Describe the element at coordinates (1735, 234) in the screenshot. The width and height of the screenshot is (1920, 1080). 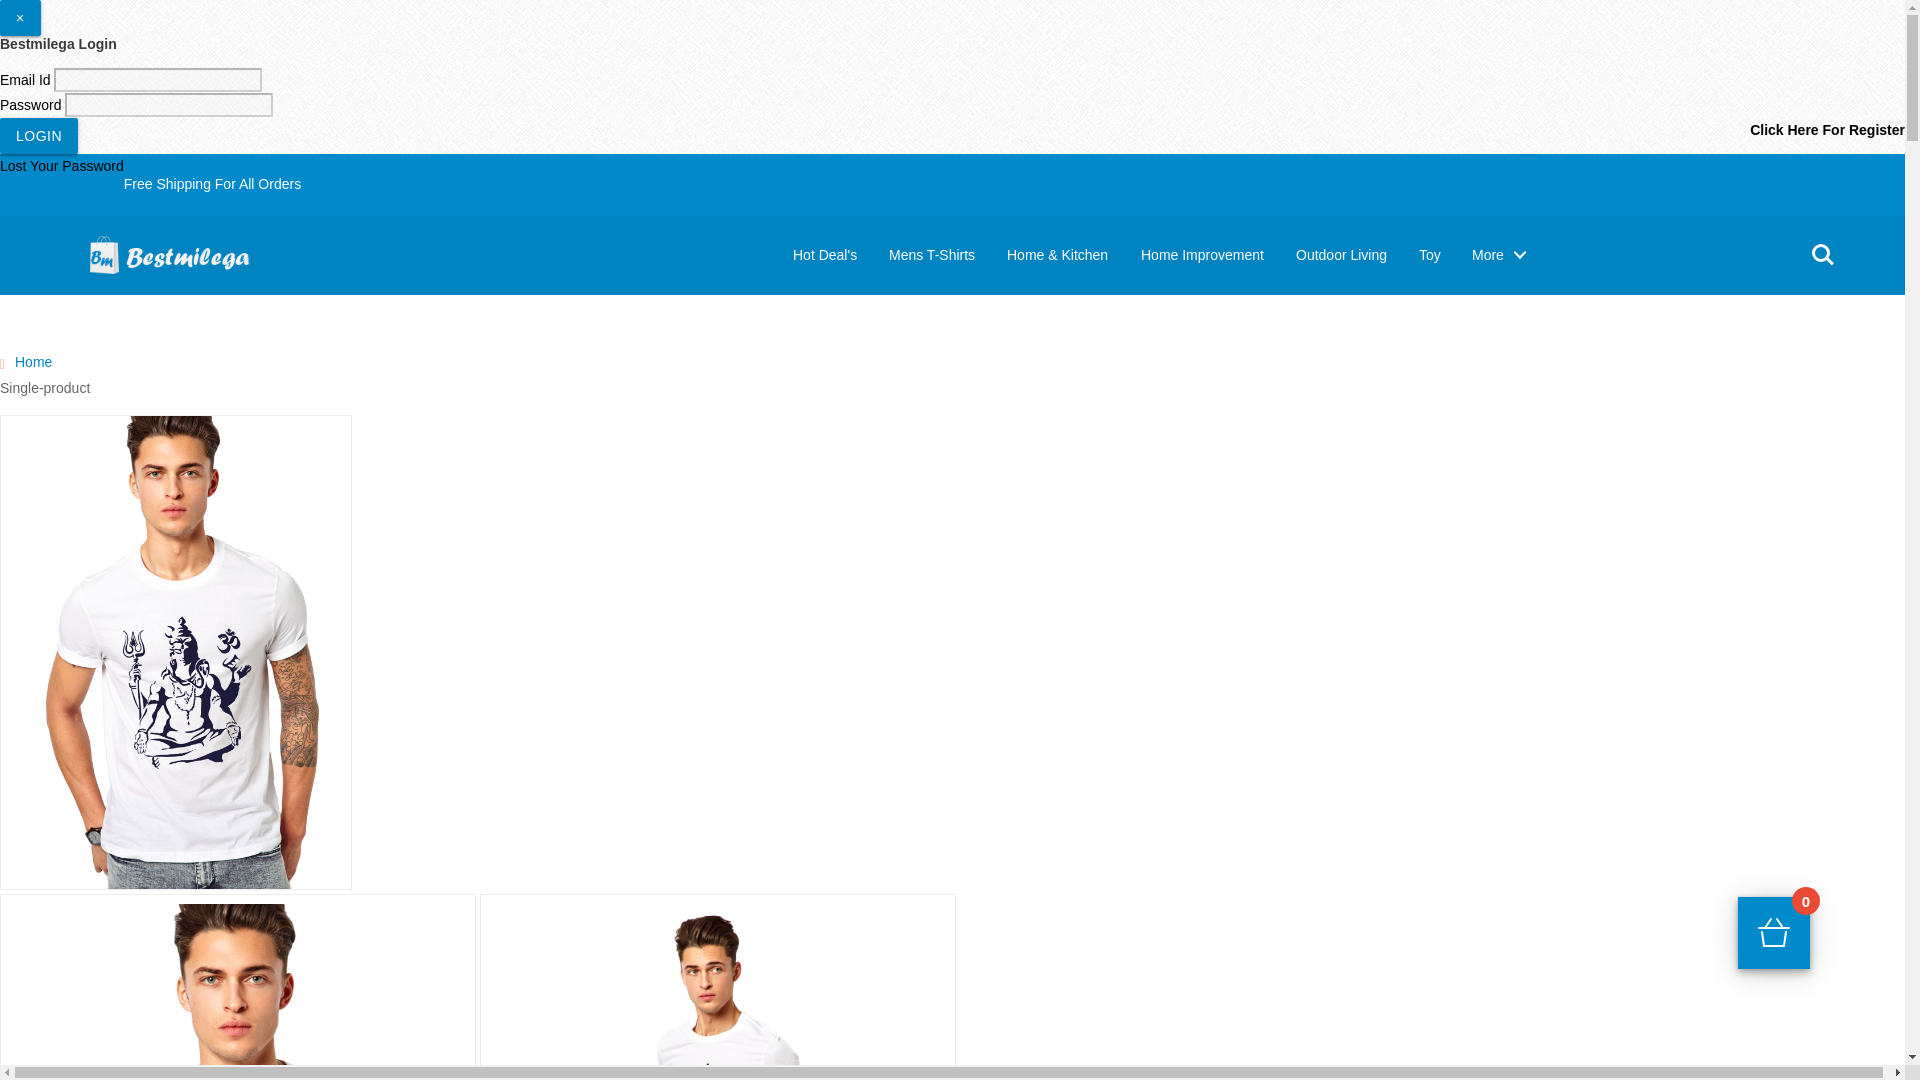
I see `Coustomer Care` at that location.